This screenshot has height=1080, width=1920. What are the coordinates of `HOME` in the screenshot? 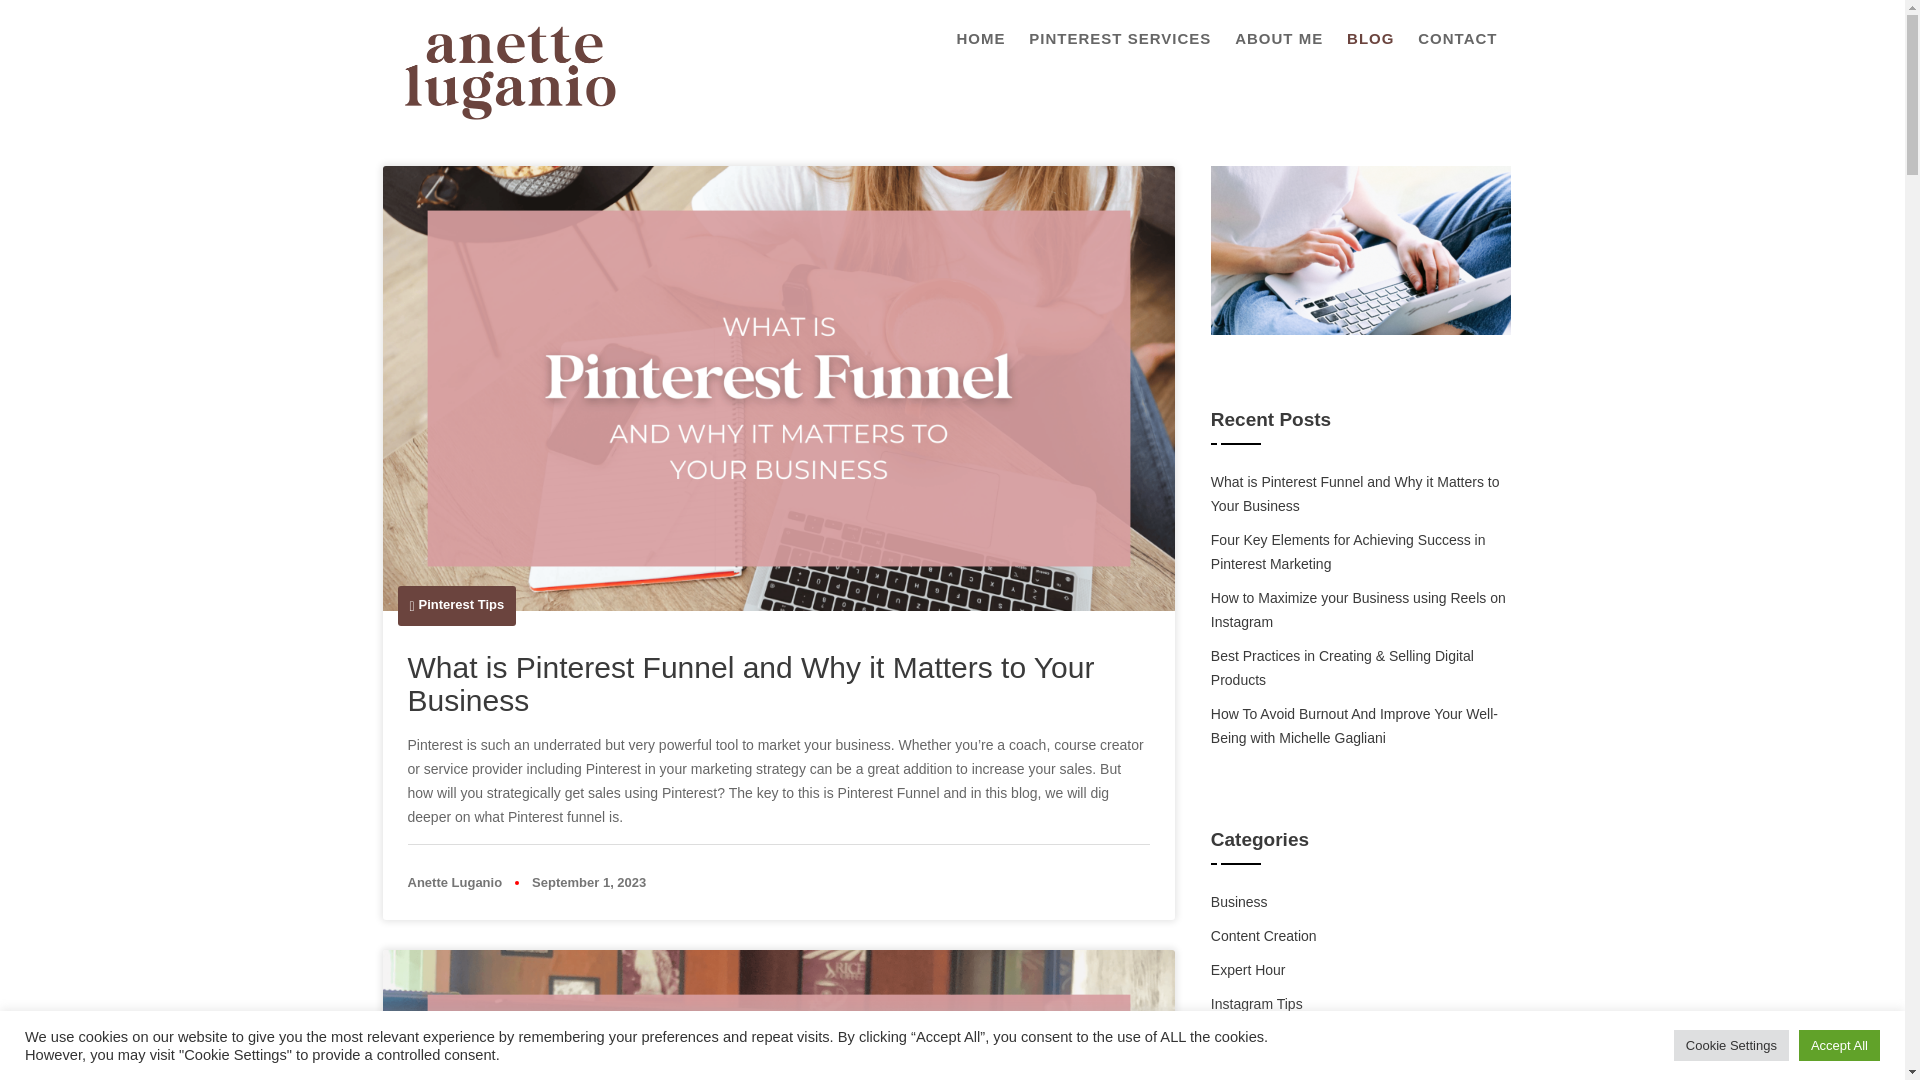 It's located at (980, 38).